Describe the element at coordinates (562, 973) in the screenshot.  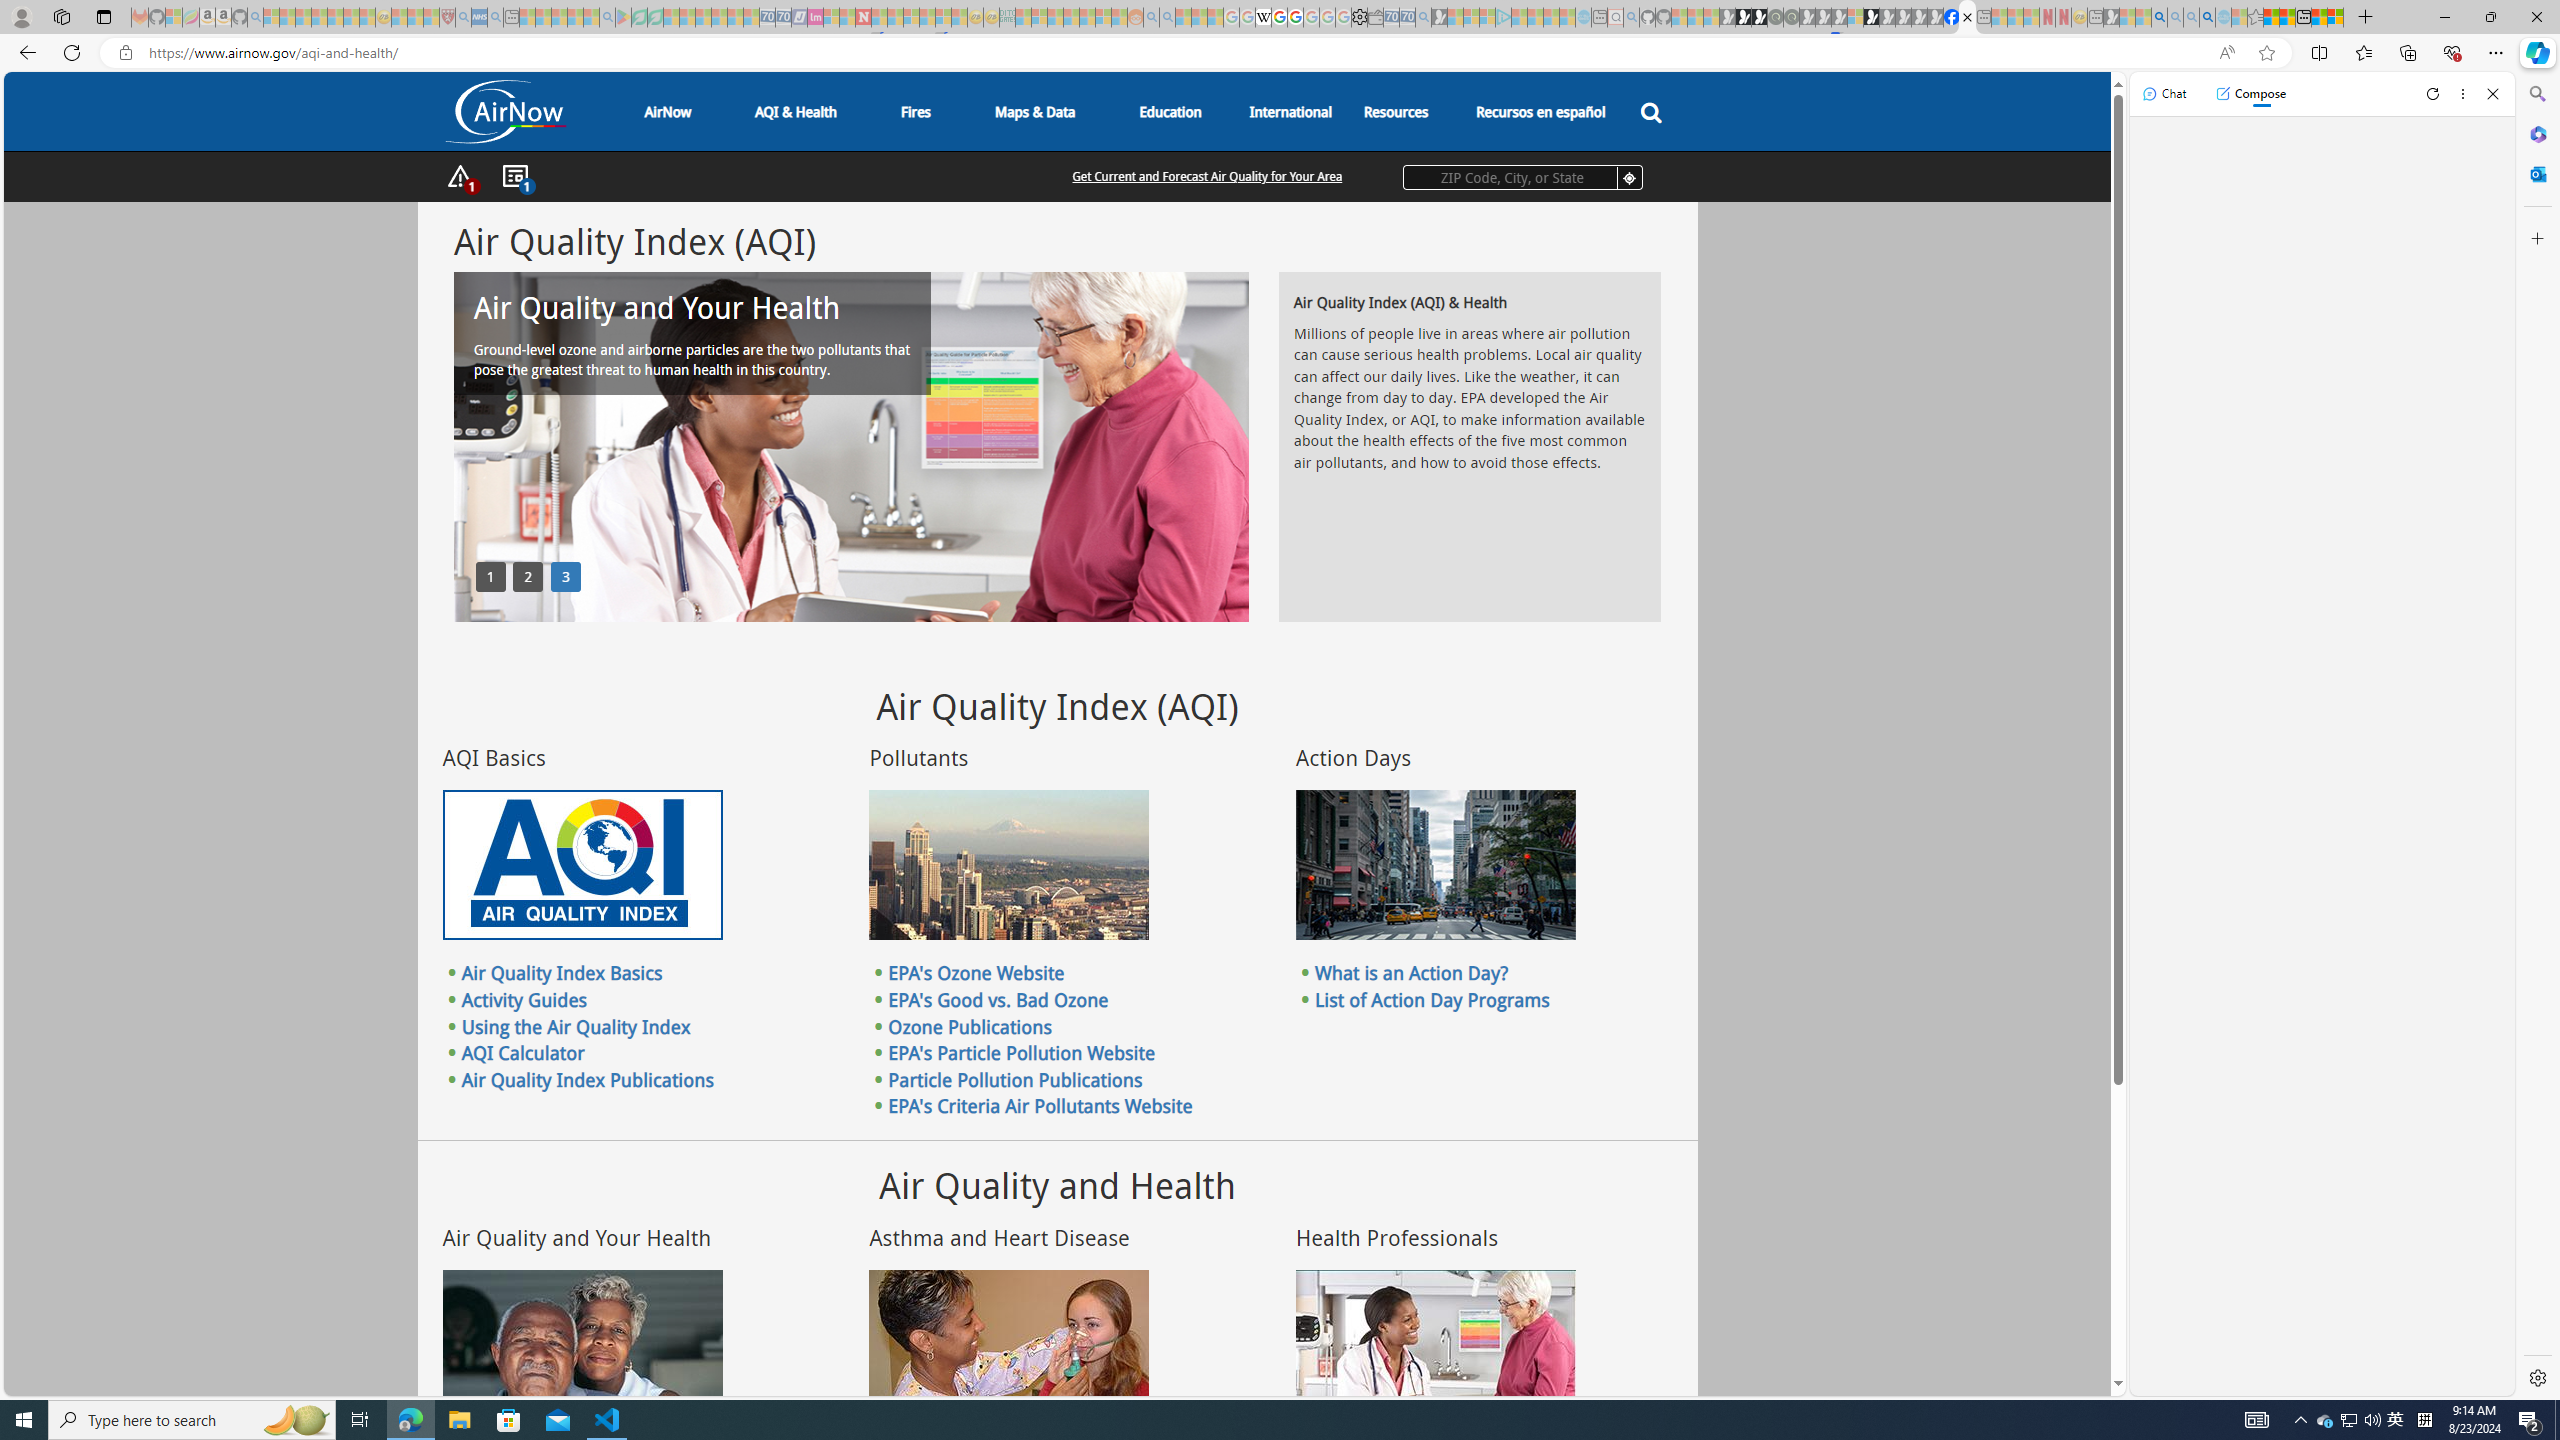
I see `Air Quality Index Basics` at that location.